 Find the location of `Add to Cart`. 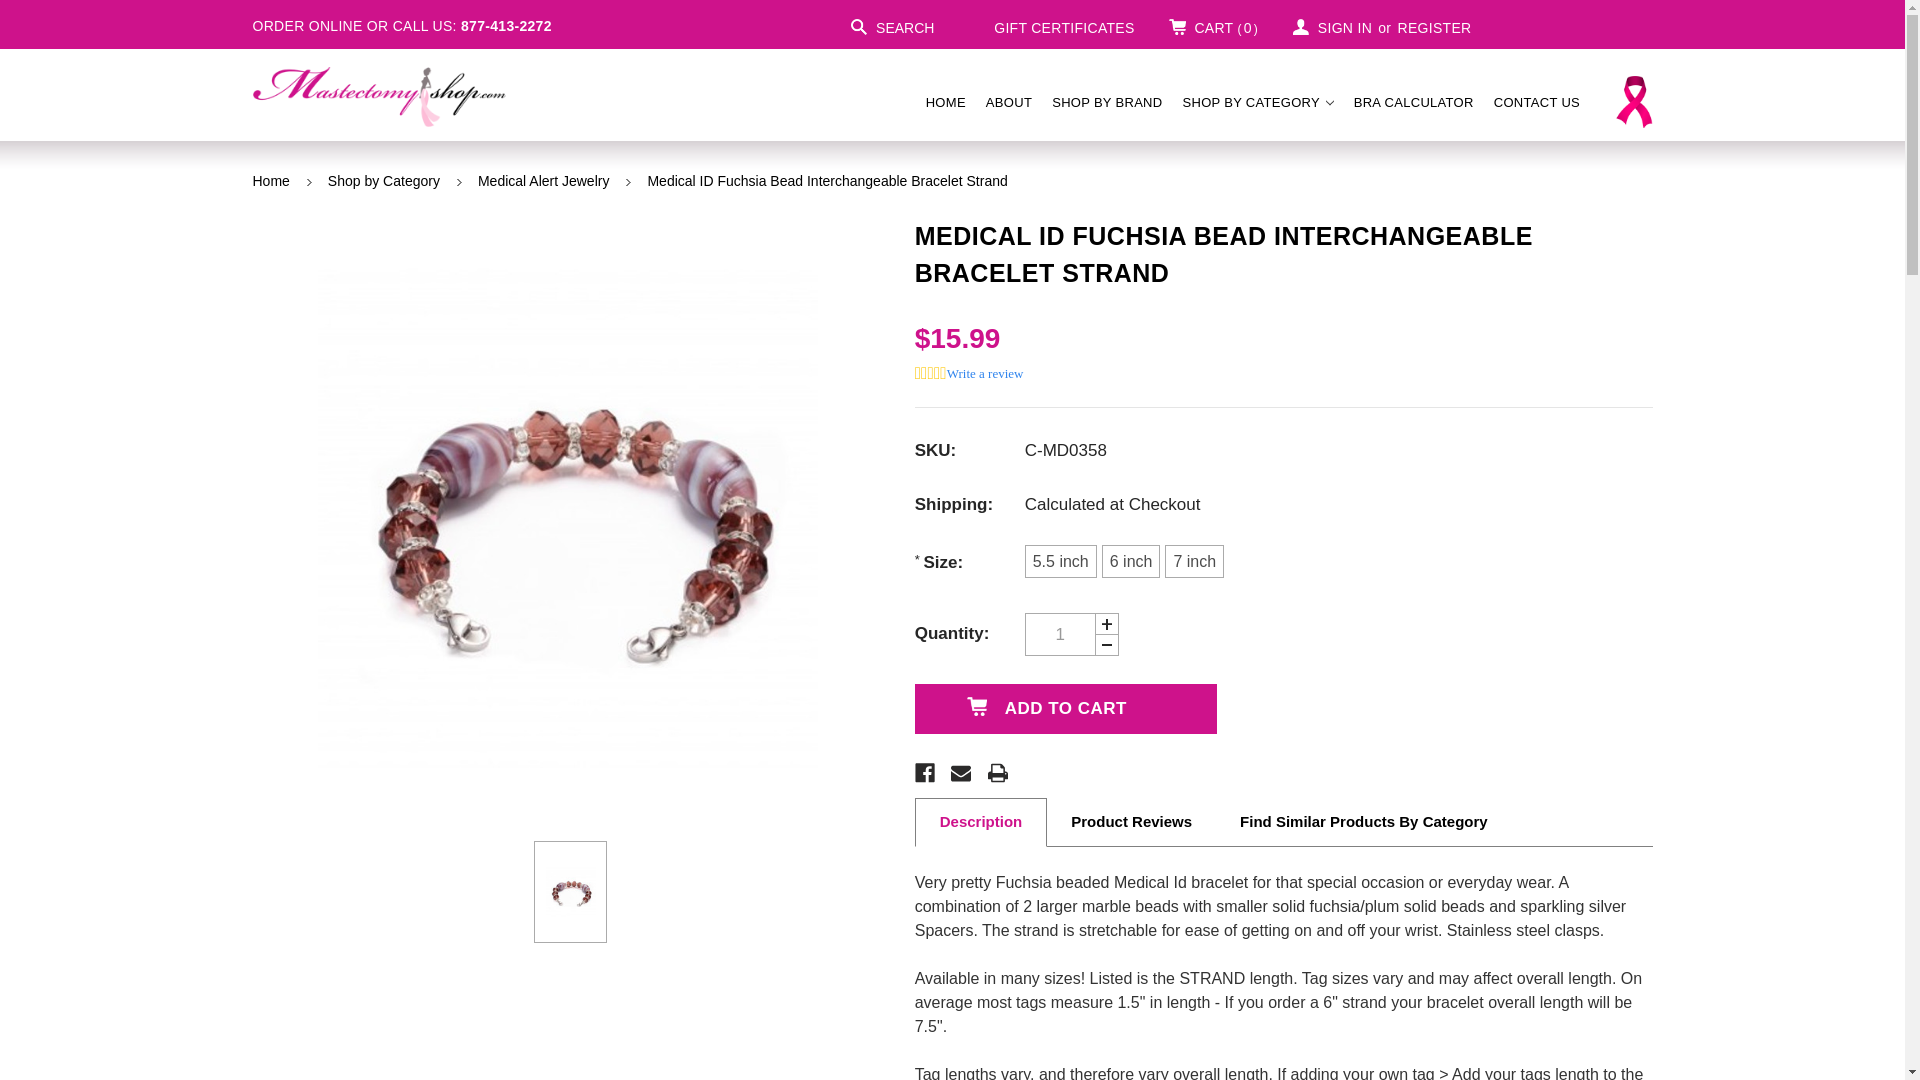

Add to Cart is located at coordinates (1066, 708).